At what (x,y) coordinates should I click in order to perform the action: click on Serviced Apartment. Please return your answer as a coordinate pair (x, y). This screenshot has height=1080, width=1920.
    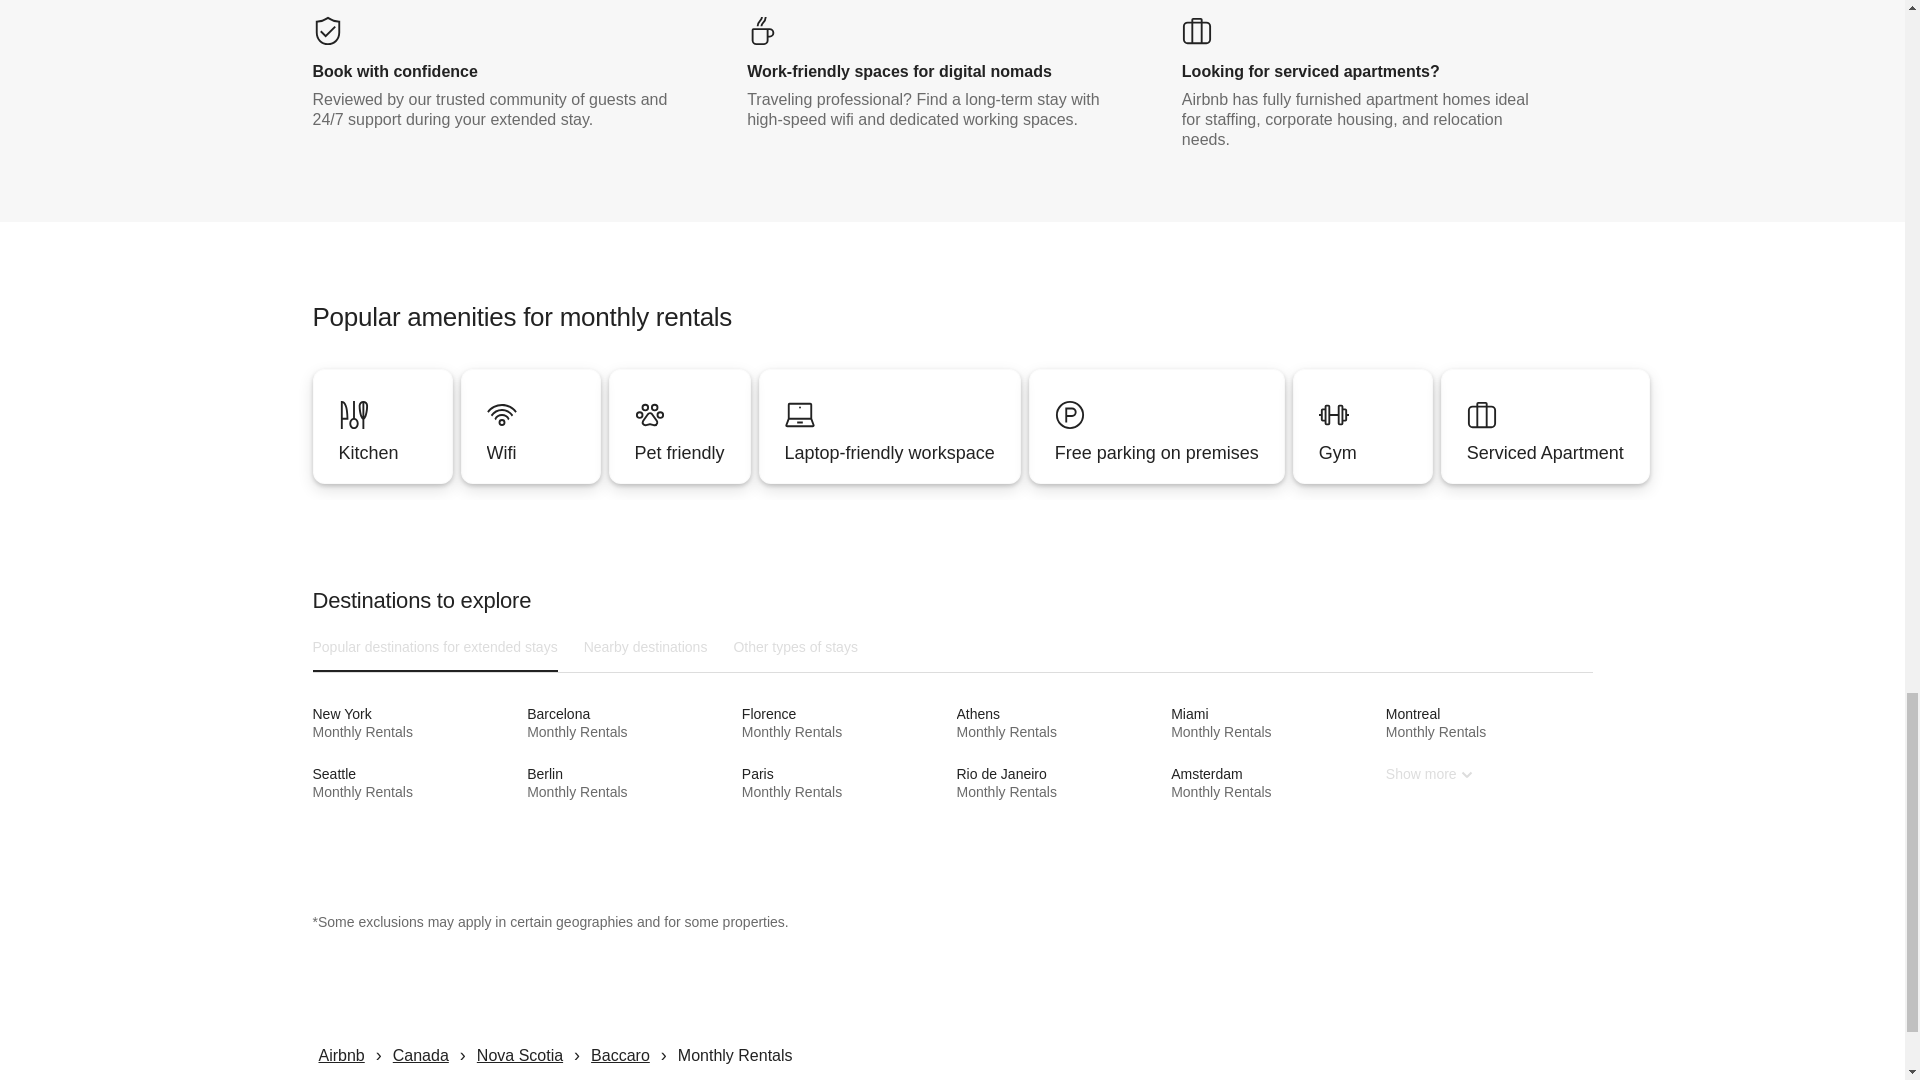
    Looking at the image, I should click on (1545, 452).